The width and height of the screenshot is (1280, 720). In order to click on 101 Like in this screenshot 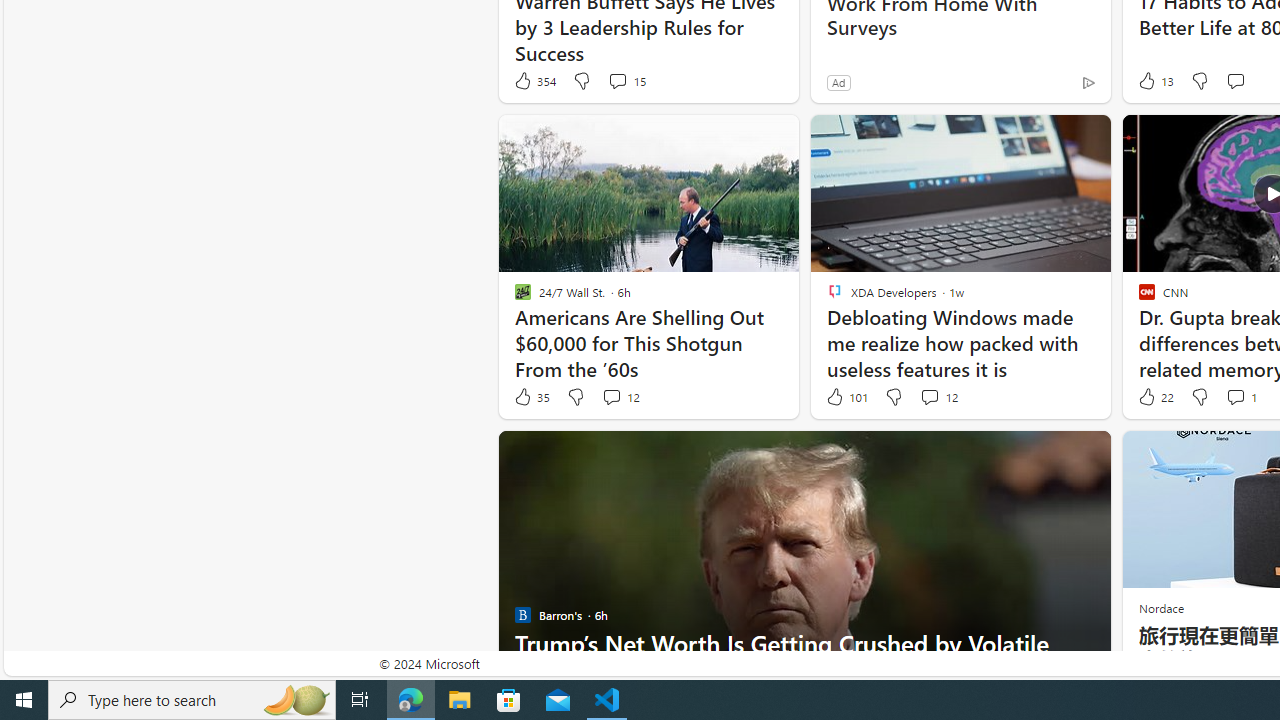, I will do `click(846, 397)`.